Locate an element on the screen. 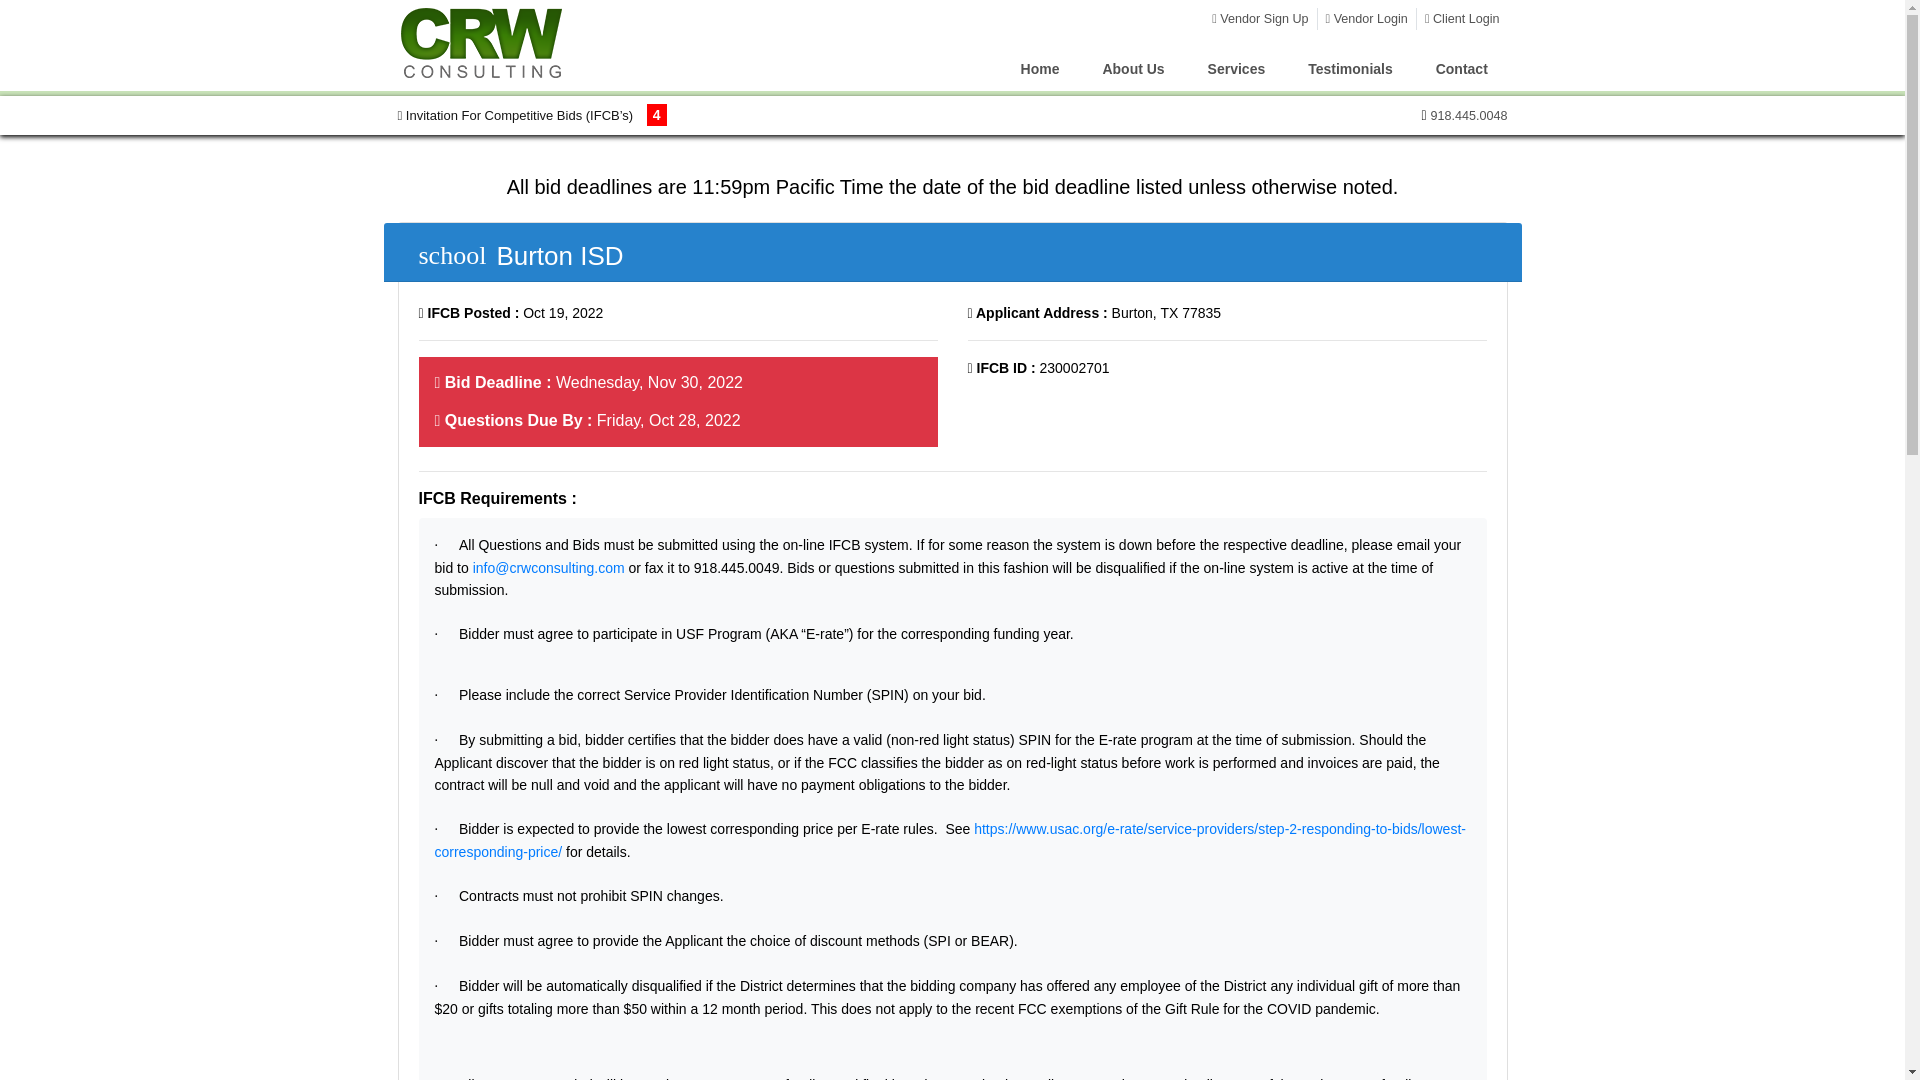  About Us is located at coordinates (1134, 68).